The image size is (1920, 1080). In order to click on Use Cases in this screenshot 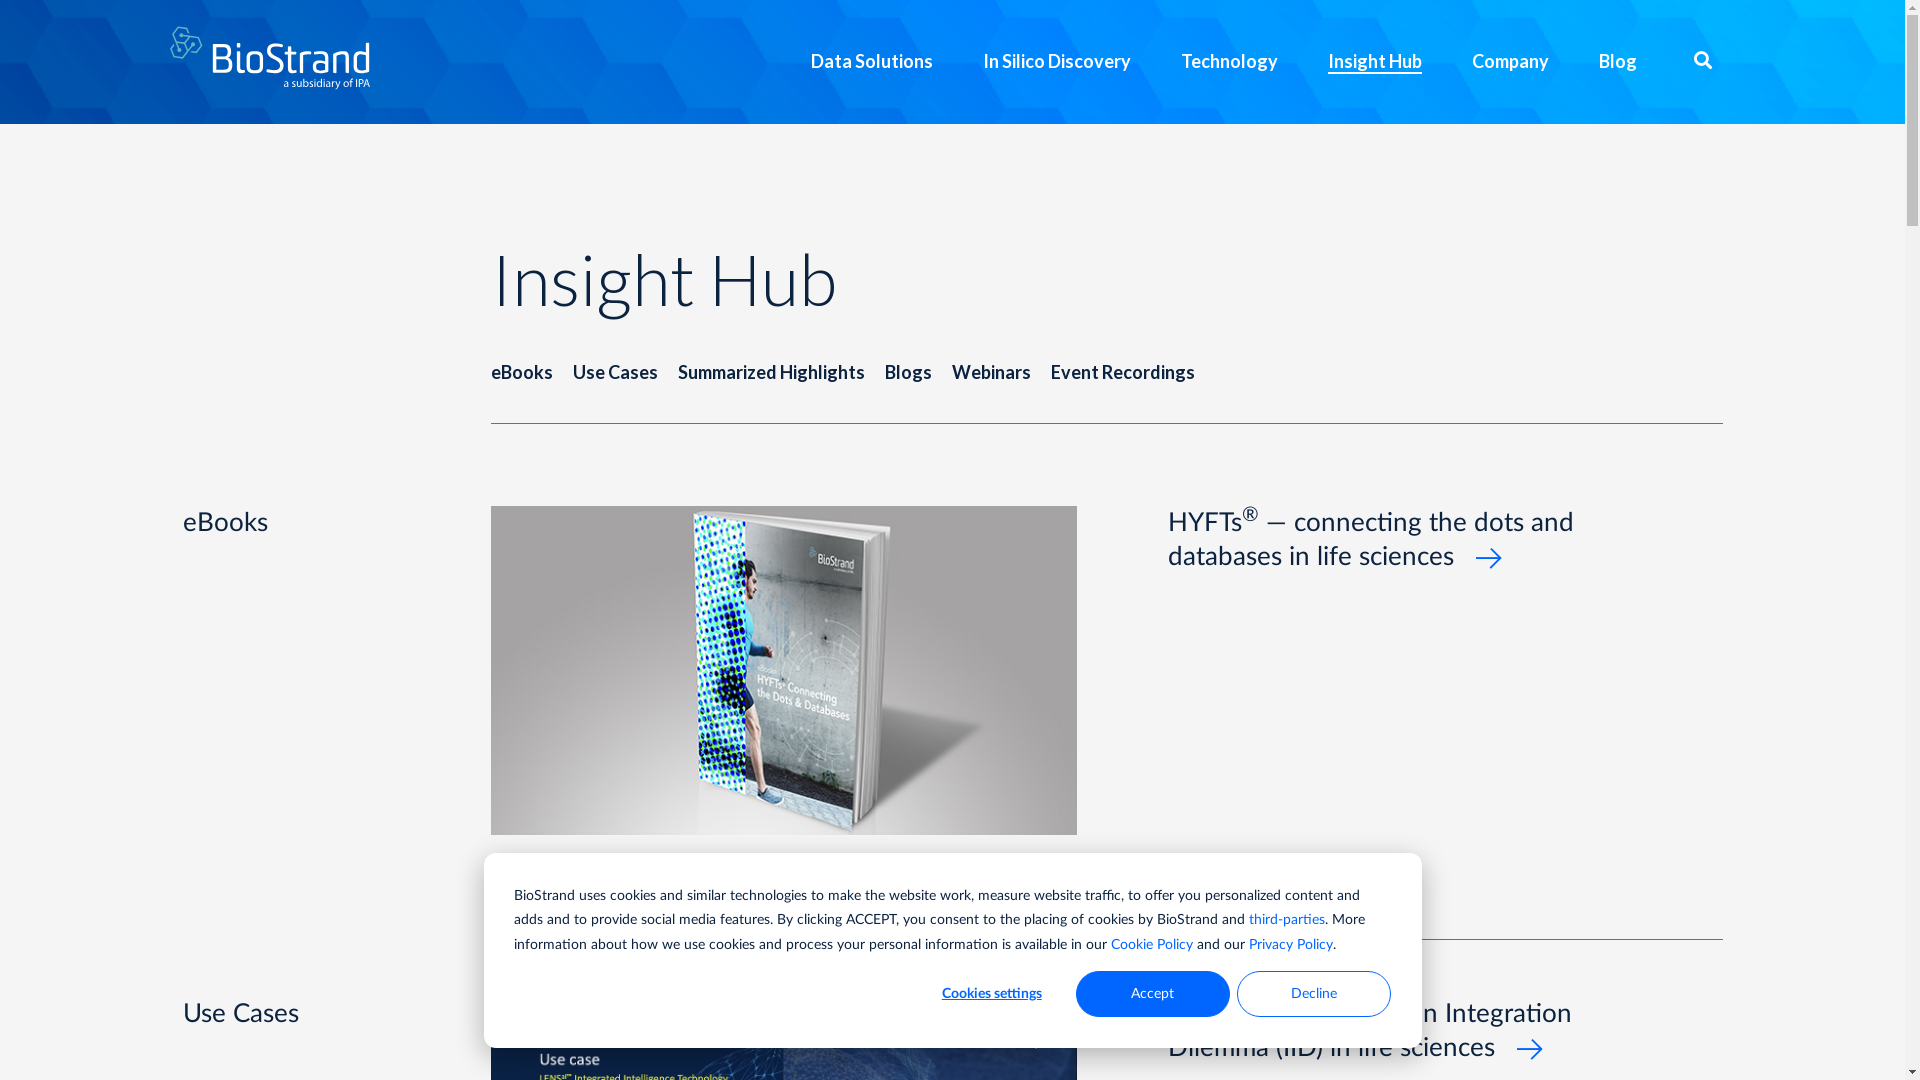, I will do `click(614, 372)`.